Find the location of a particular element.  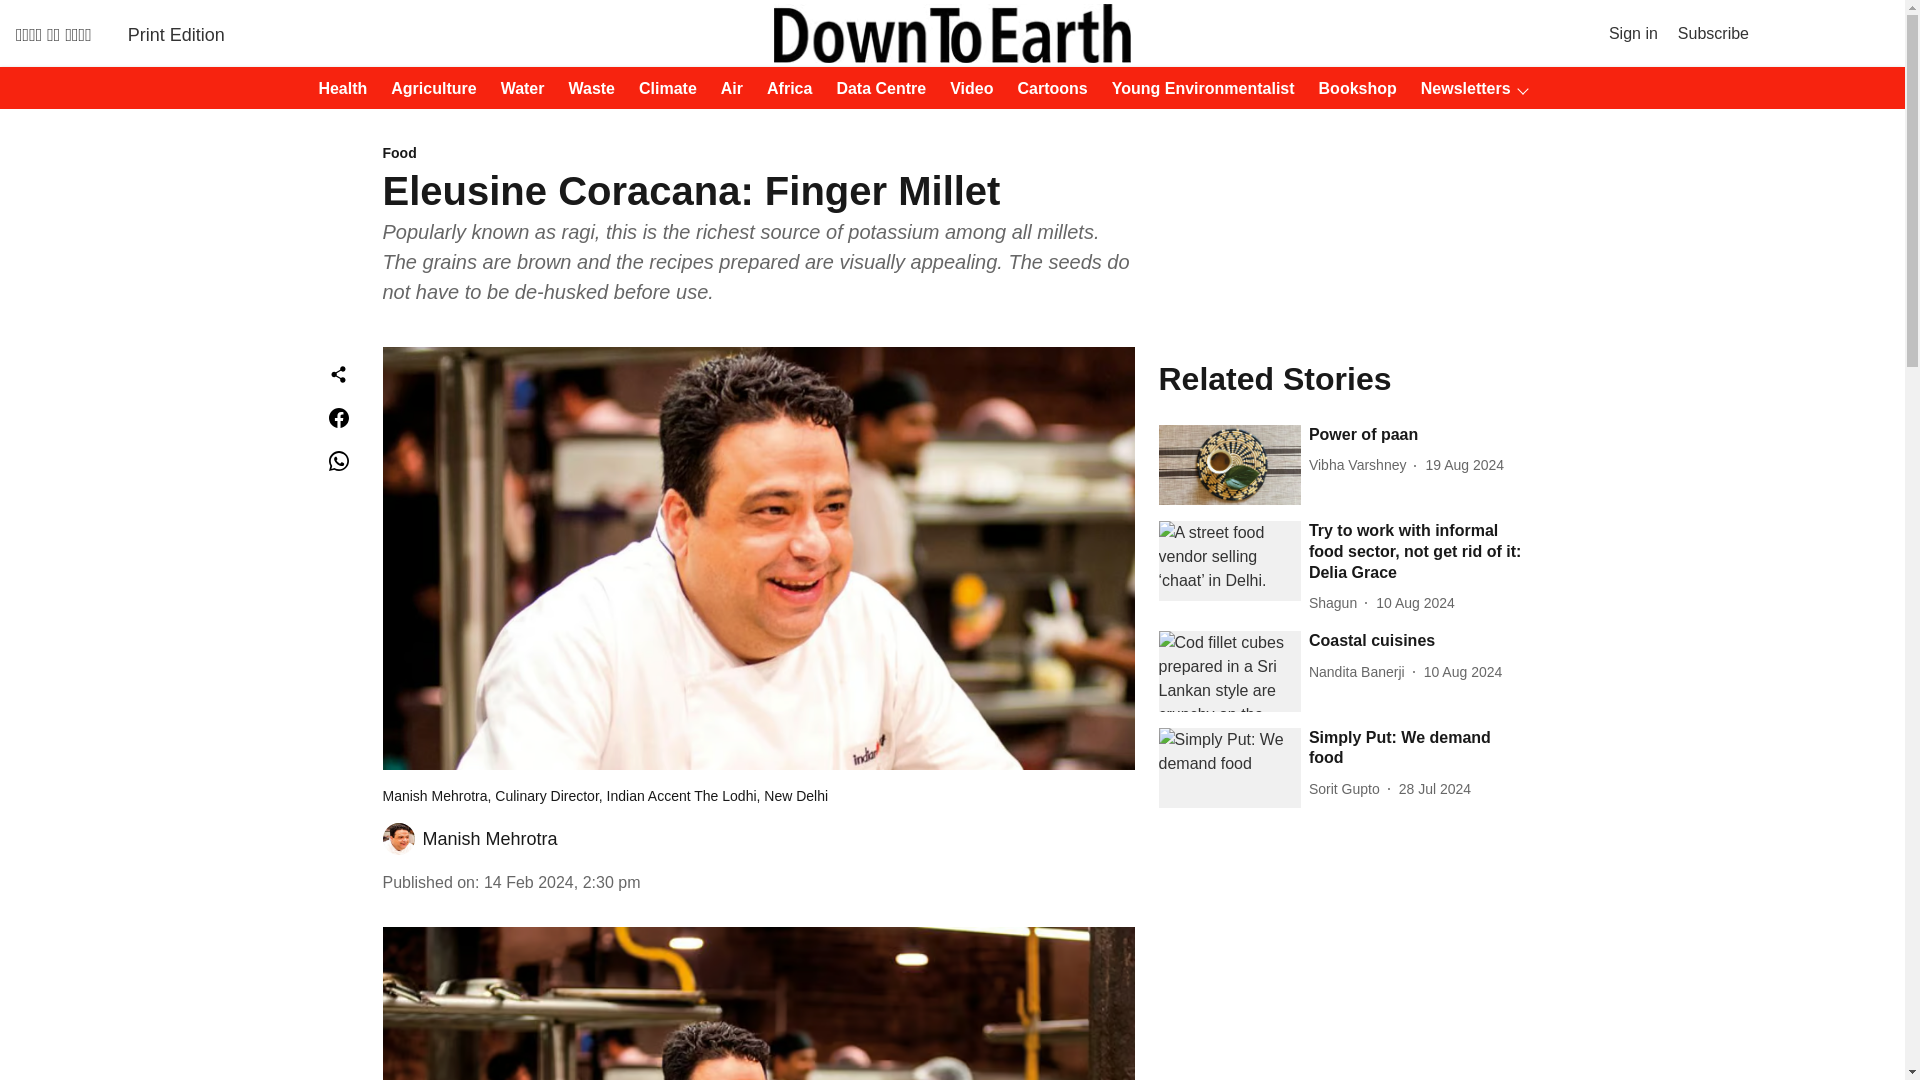

Climate is located at coordinates (662, 89).